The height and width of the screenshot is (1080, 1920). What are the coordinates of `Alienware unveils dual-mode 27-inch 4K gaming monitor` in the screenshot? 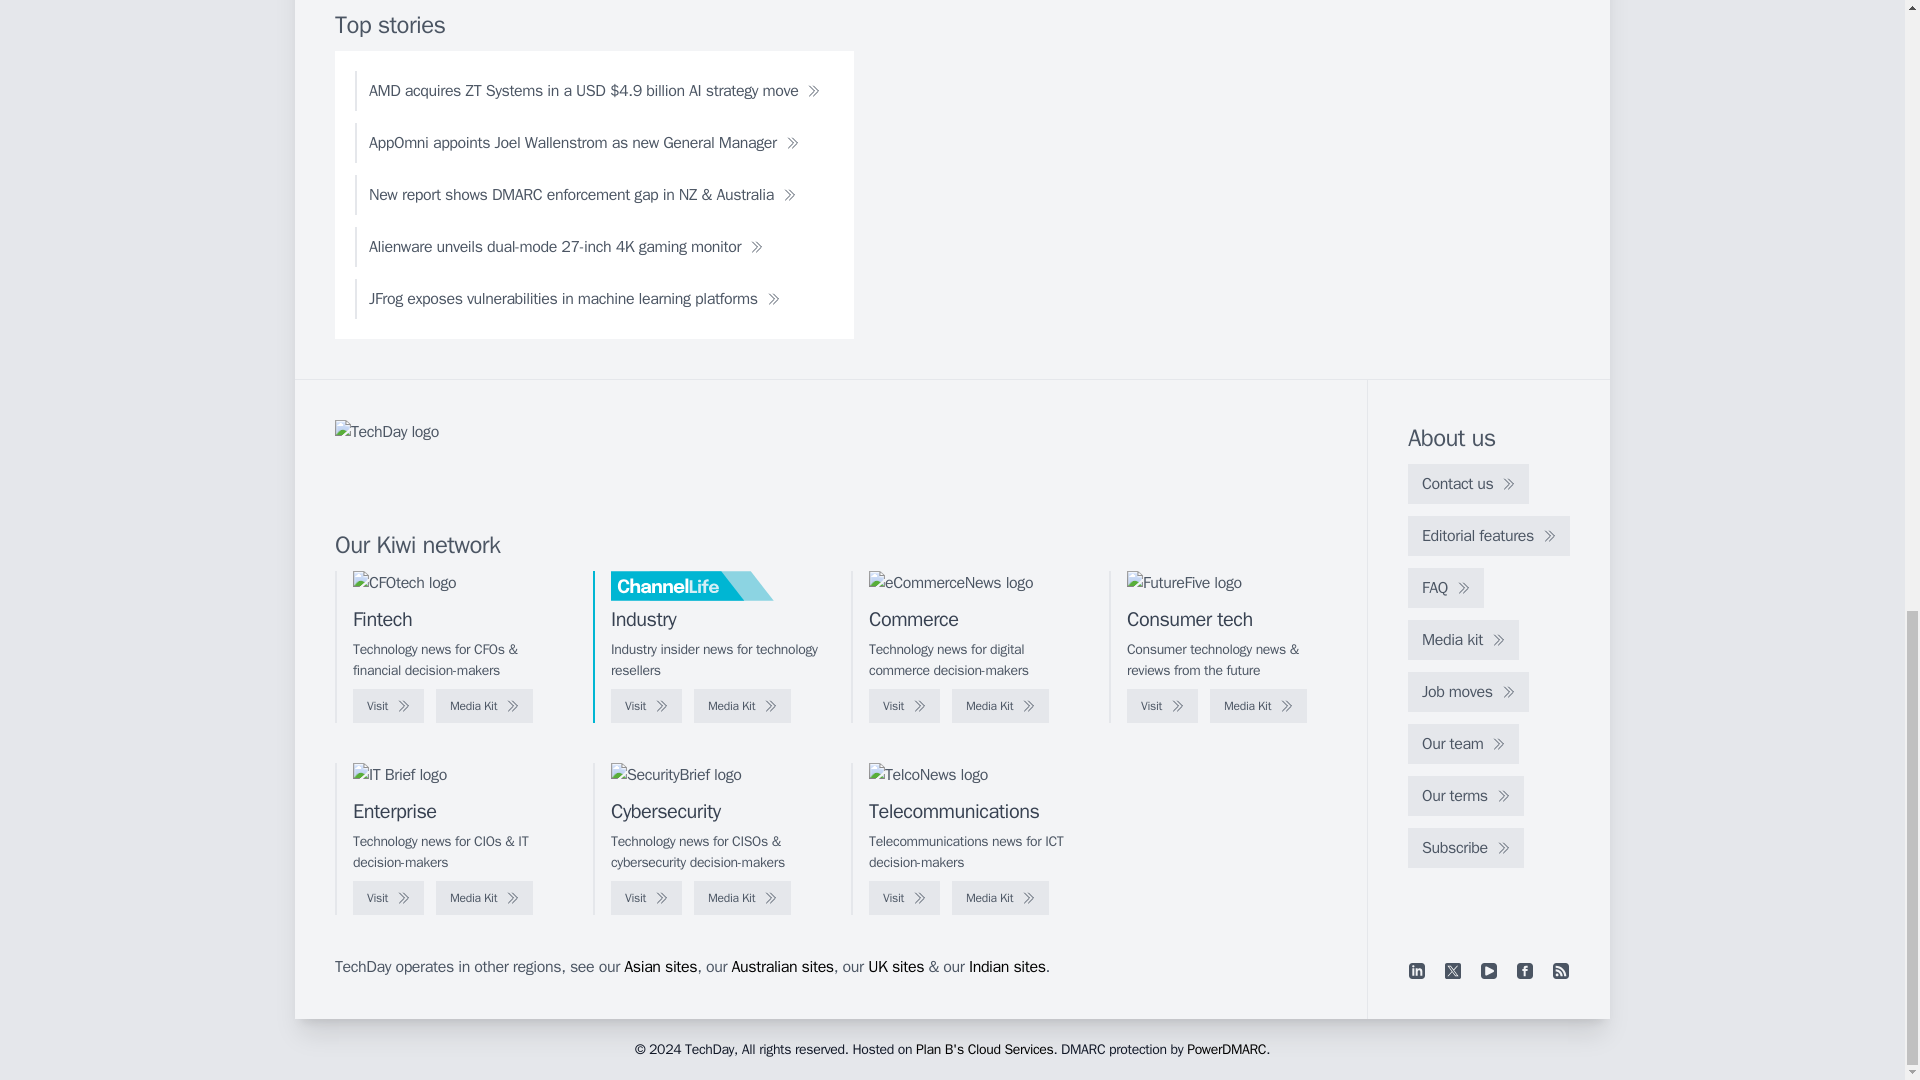 It's located at (566, 246).